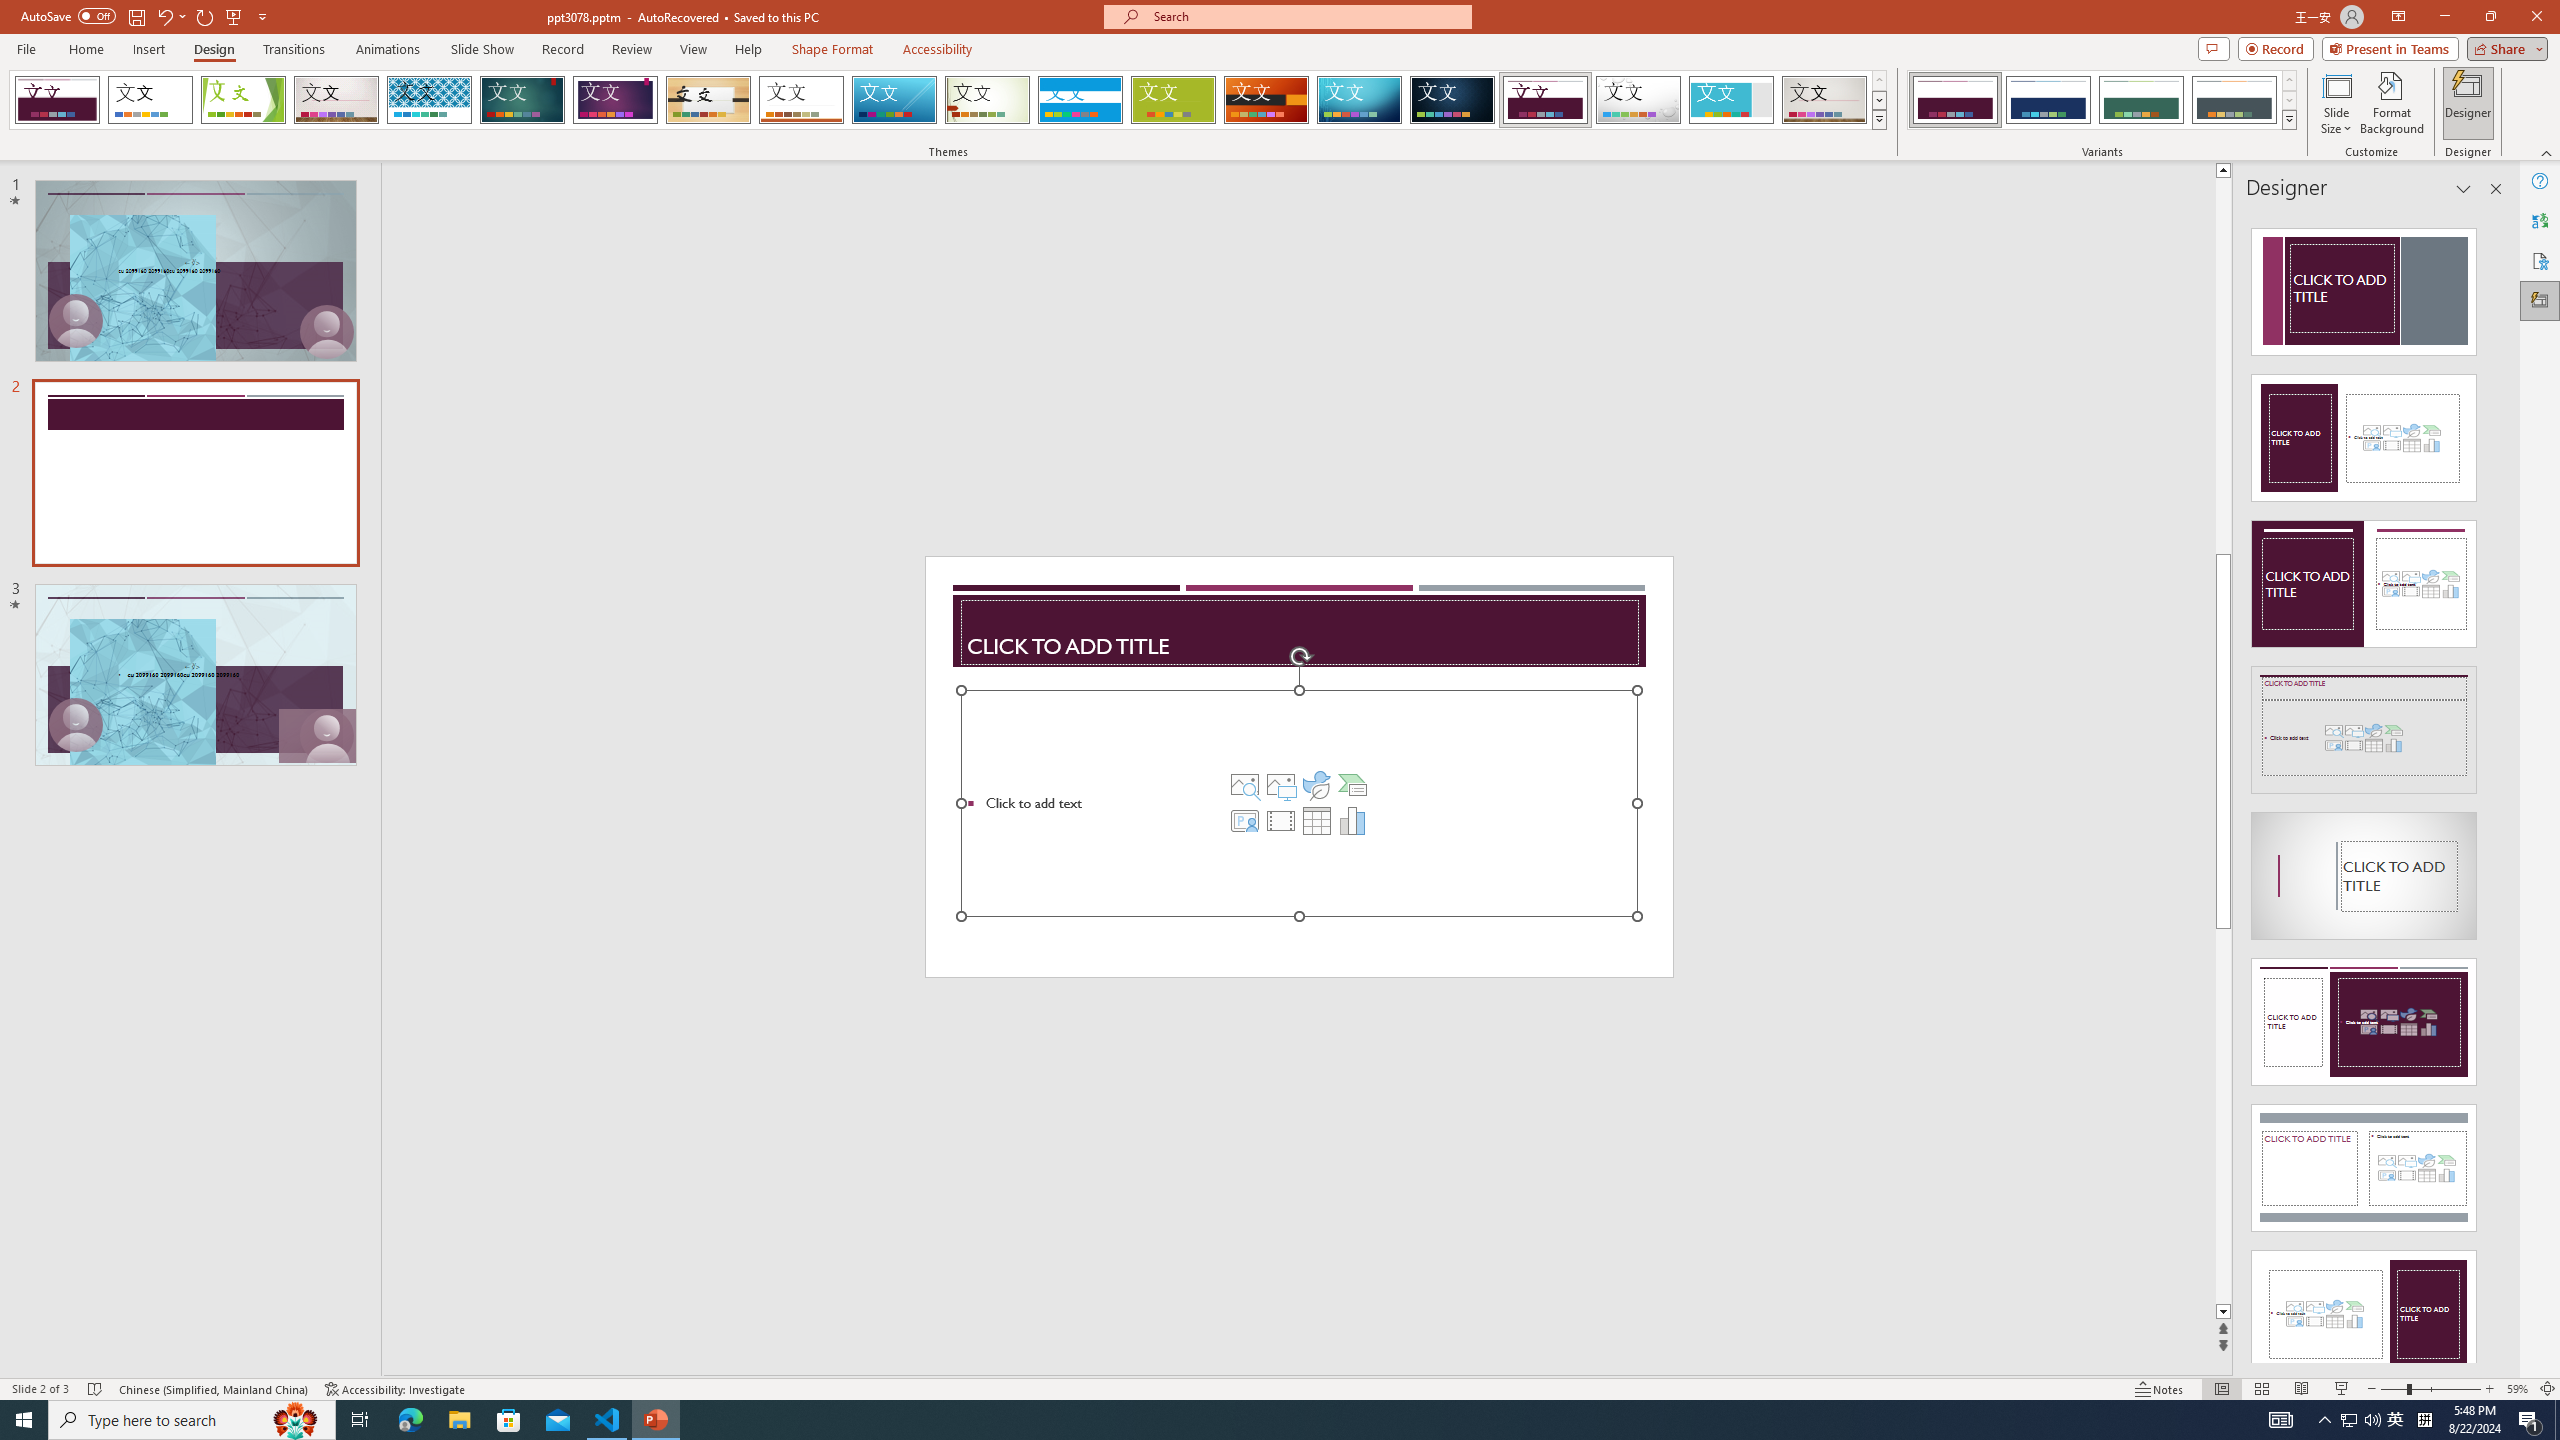 This screenshot has width=2560, height=1440. What do you see at coordinates (1352, 784) in the screenshot?
I see `Insert a SmartArt Graphic` at bounding box center [1352, 784].